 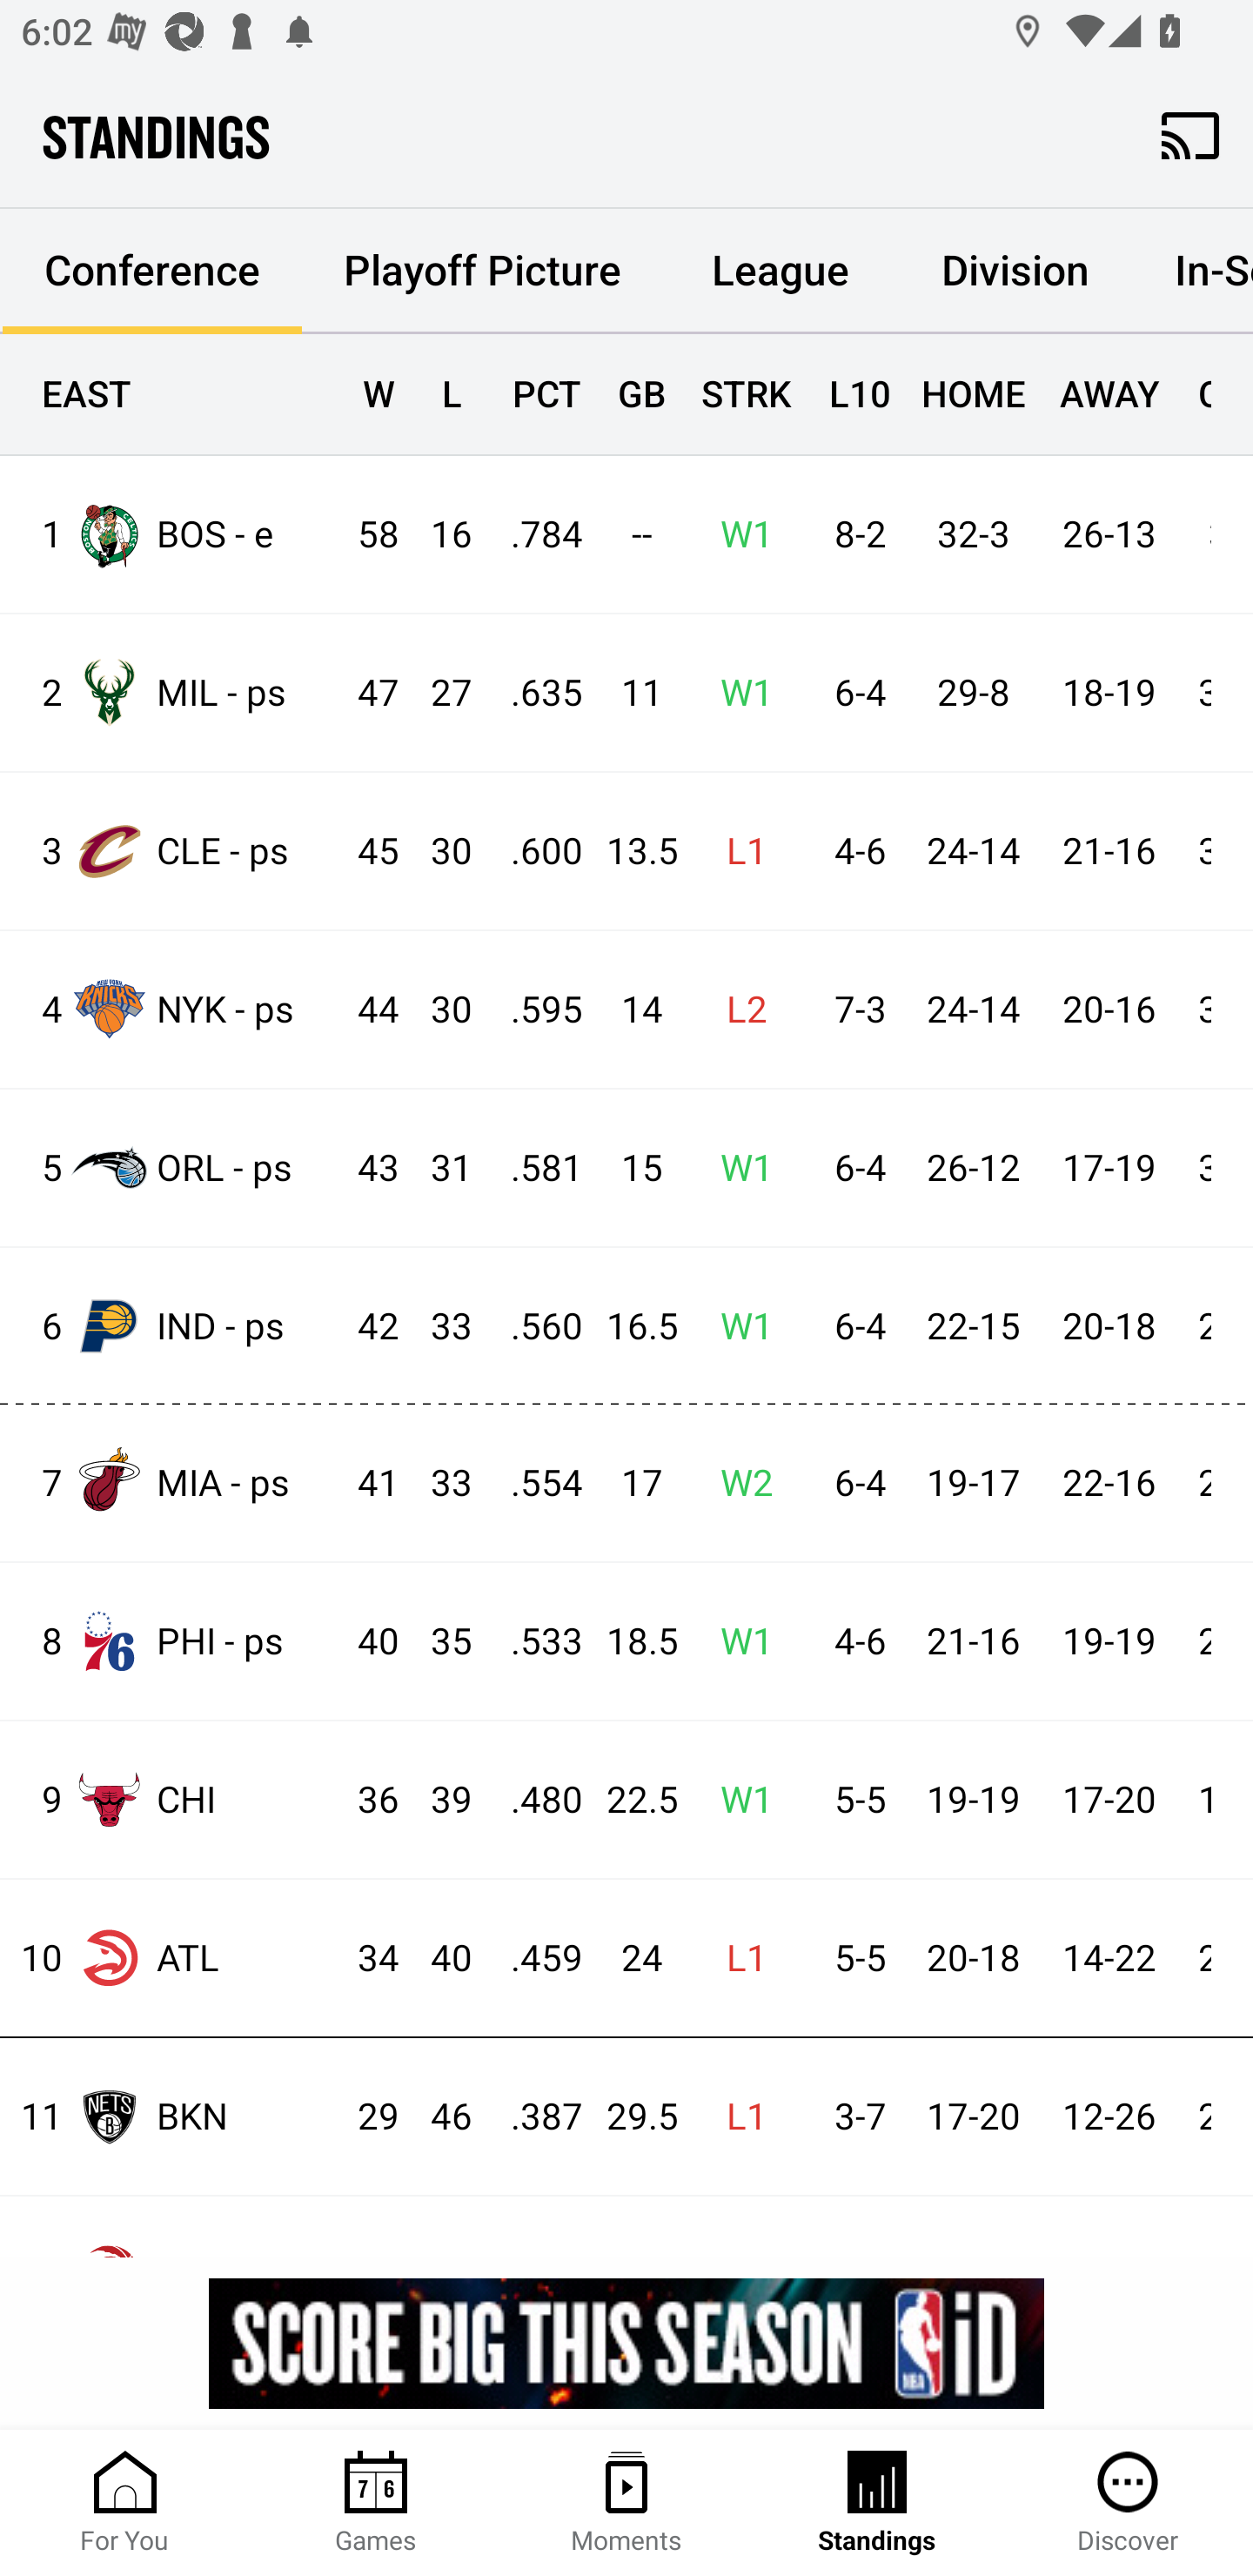 I want to click on 29-8, so click(x=973, y=694).